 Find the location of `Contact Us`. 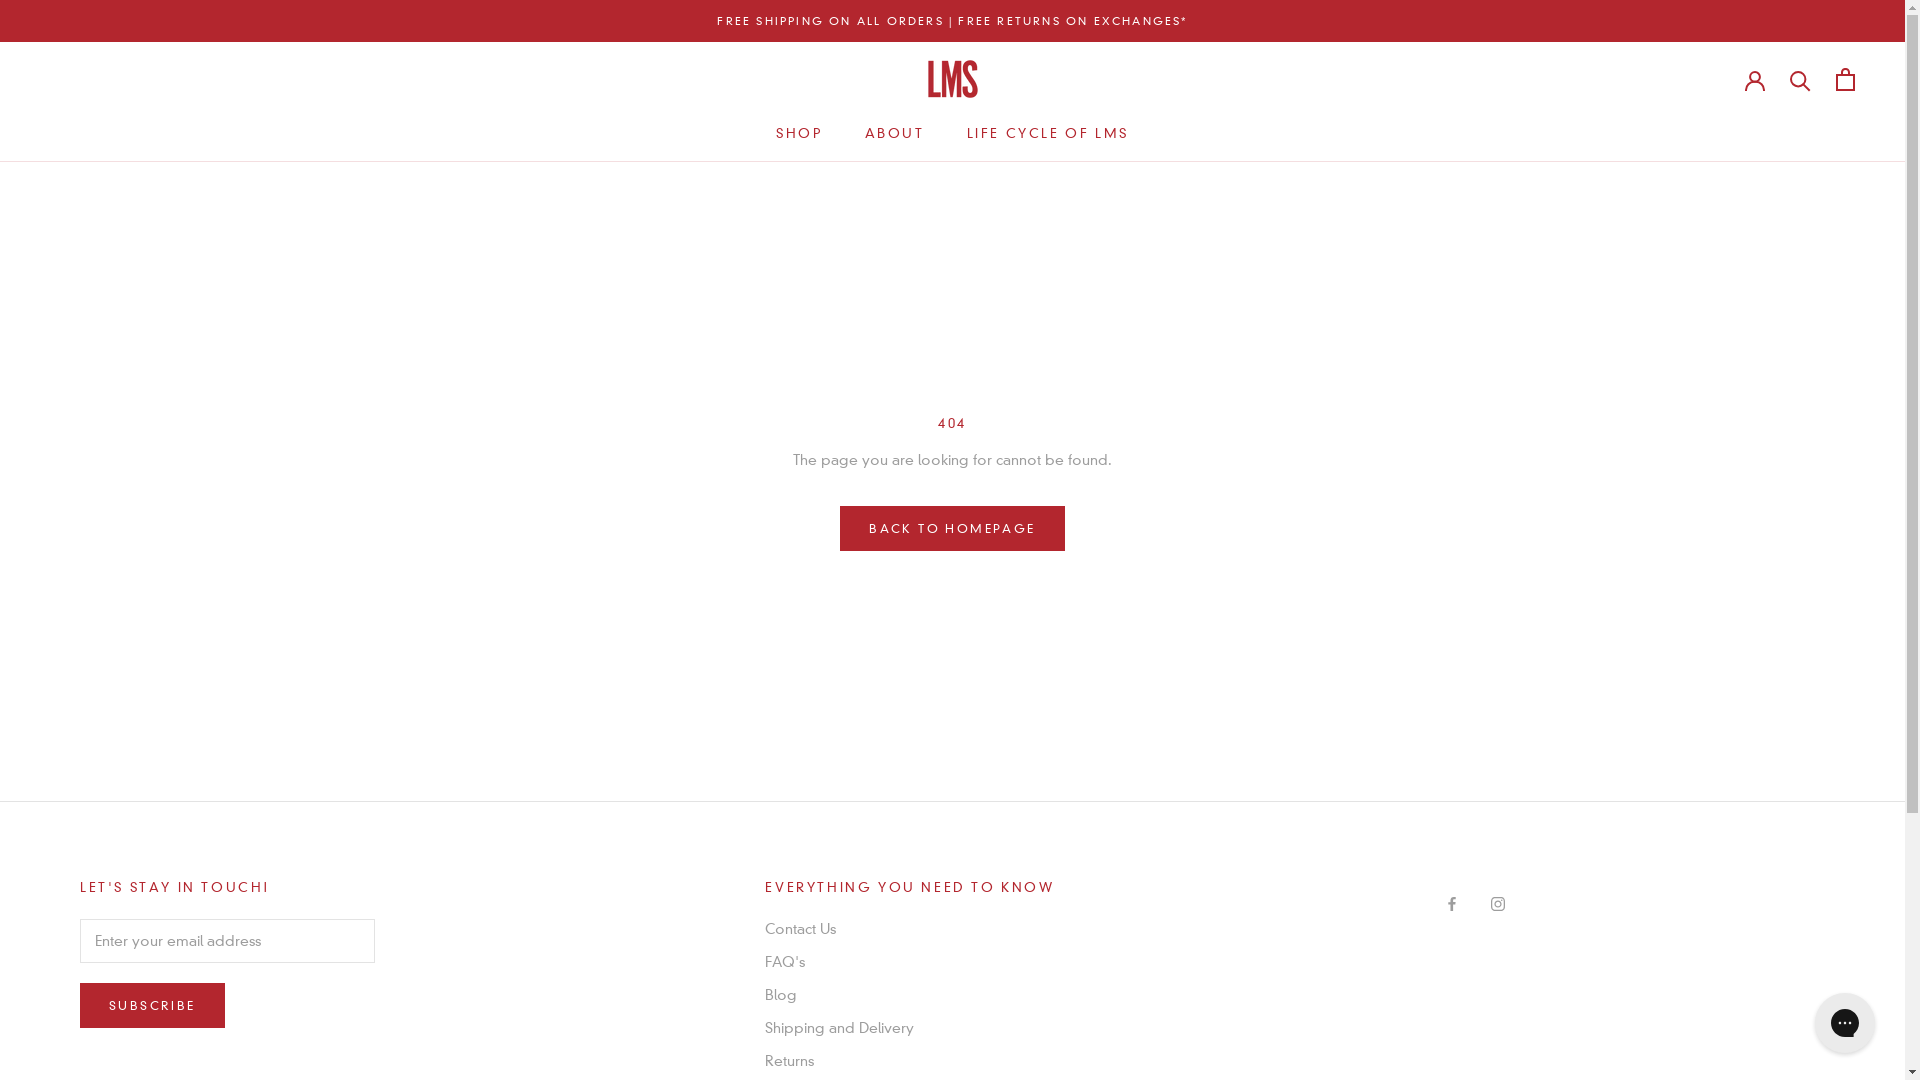

Contact Us is located at coordinates (910, 930).